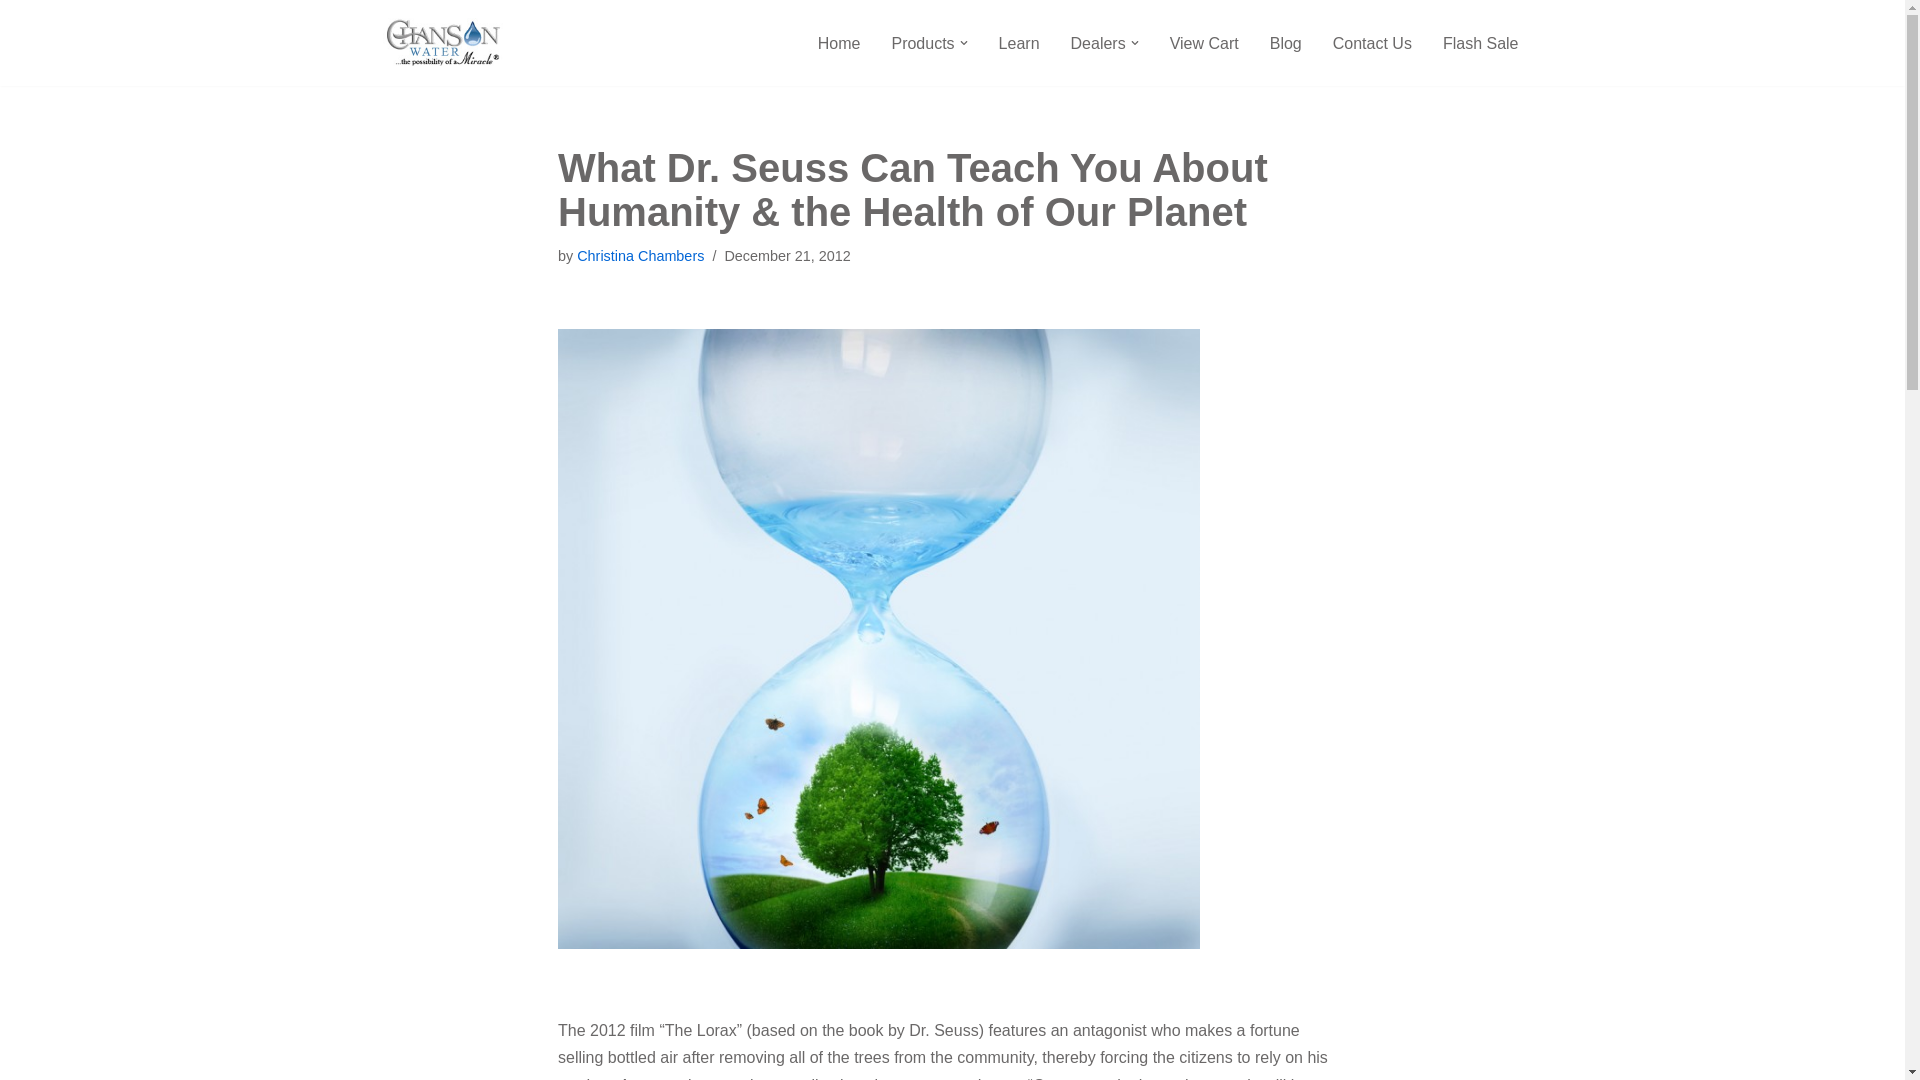  What do you see at coordinates (1204, 44) in the screenshot?
I see `View Cart` at bounding box center [1204, 44].